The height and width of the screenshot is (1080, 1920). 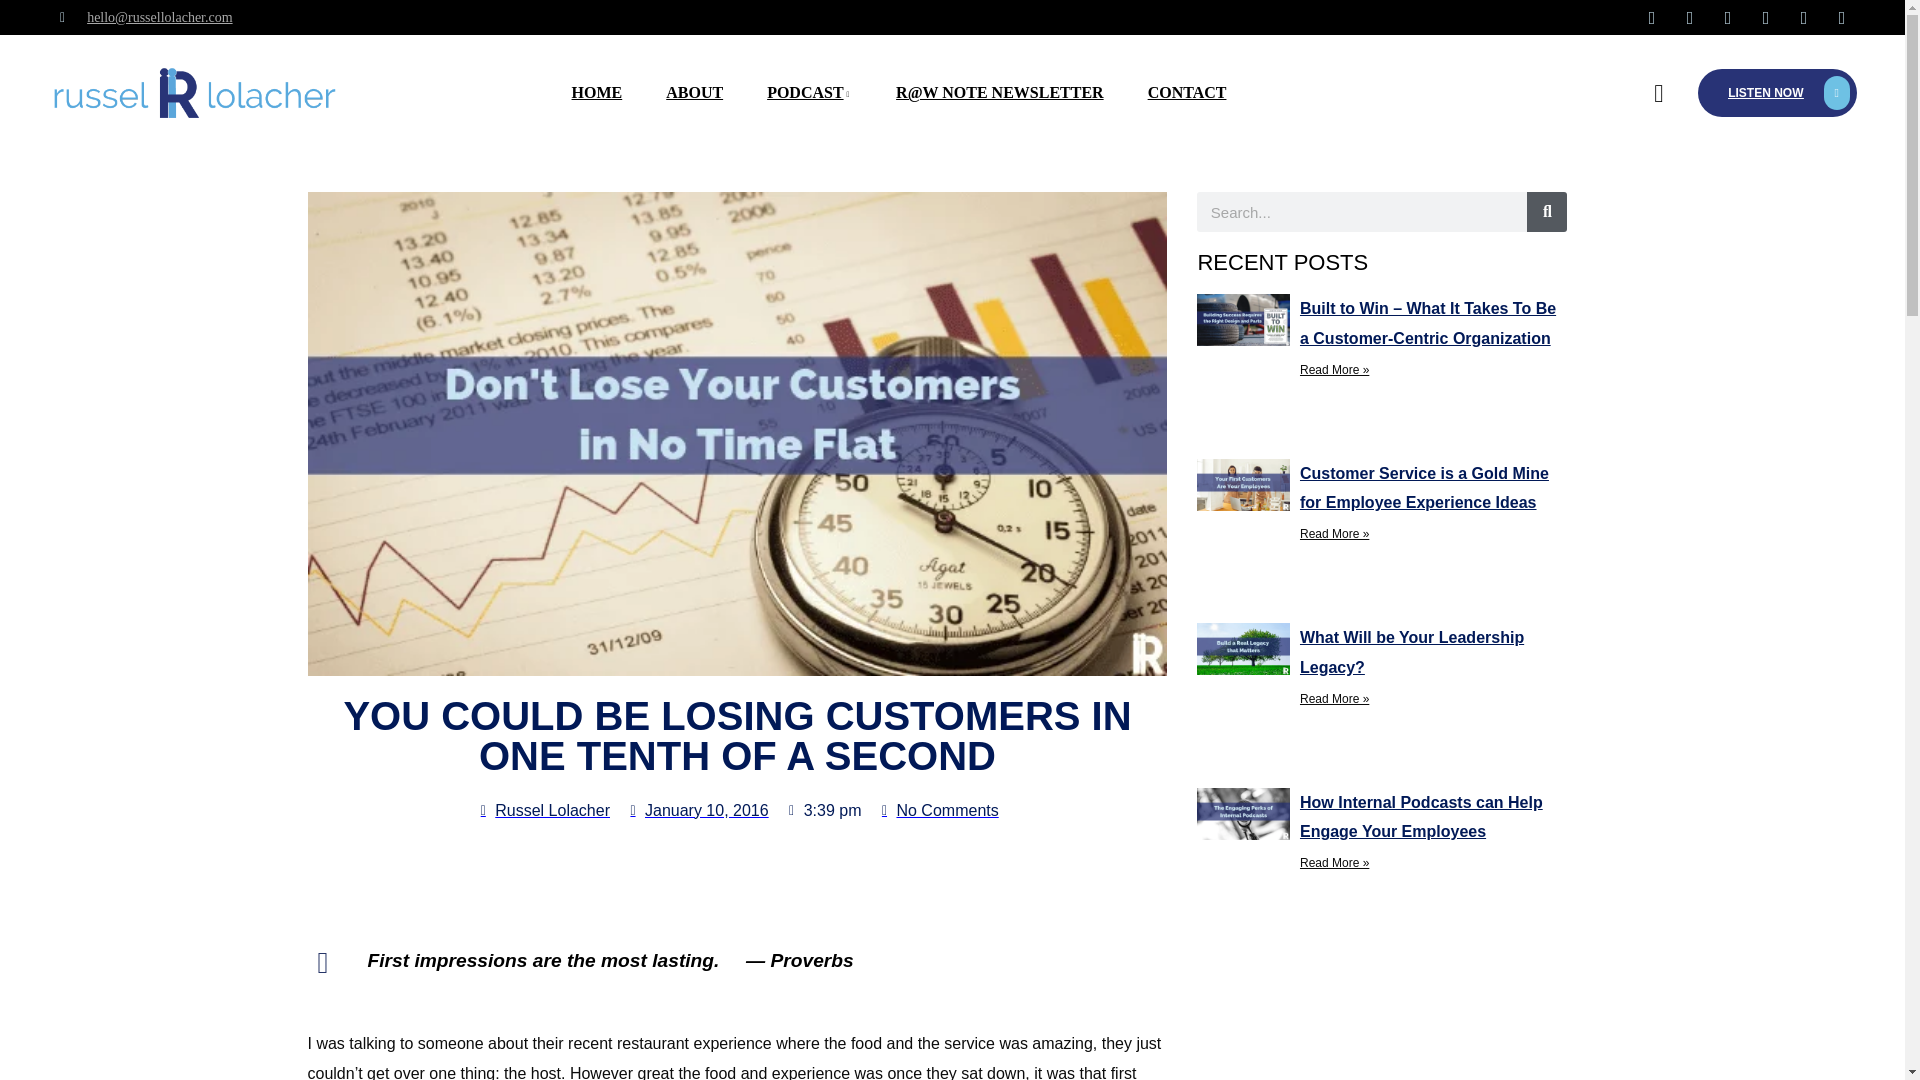 What do you see at coordinates (1776, 92) in the screenshot?
I see `LISTEN NOW` at bounding box center [1776, 92].